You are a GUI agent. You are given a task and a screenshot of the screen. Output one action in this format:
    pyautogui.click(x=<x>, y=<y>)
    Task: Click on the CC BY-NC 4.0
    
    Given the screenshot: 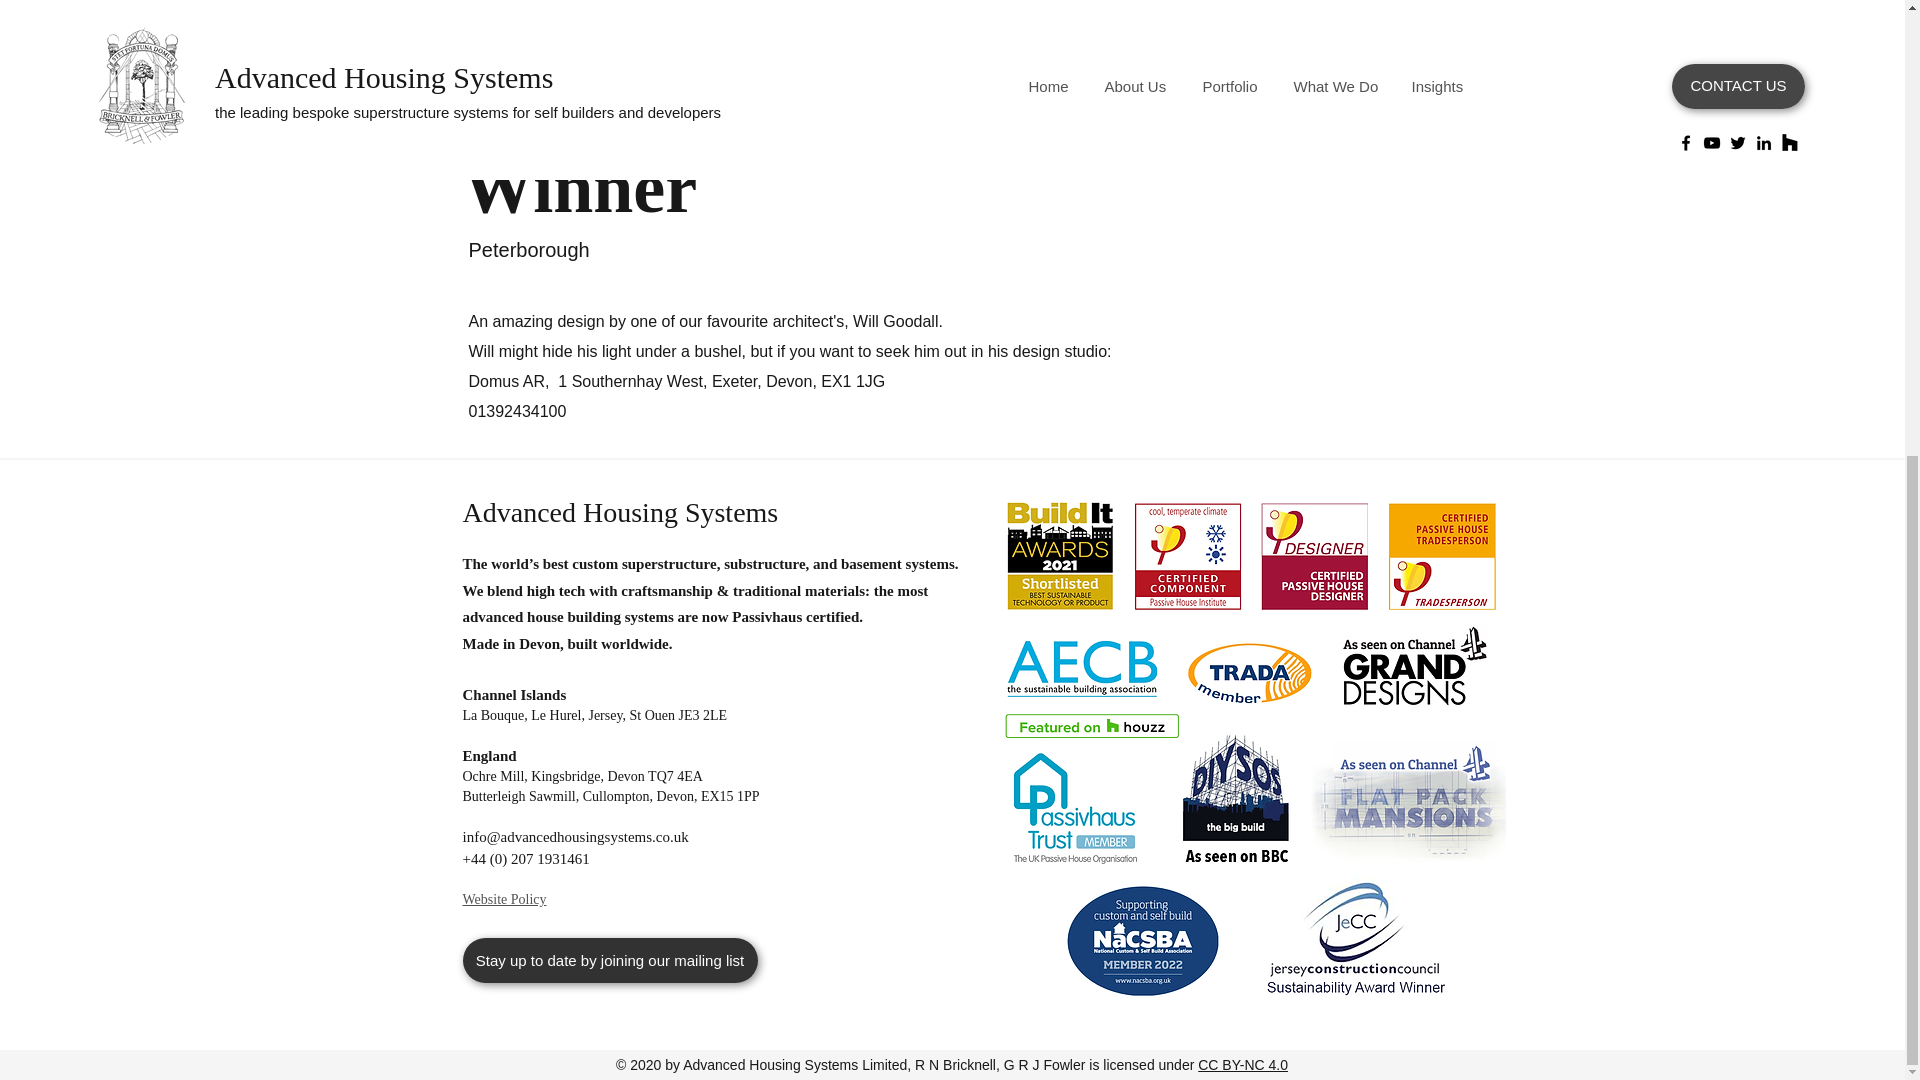 What is the action you would take?
    pyautogui.click(x=1243, y=1065)
    